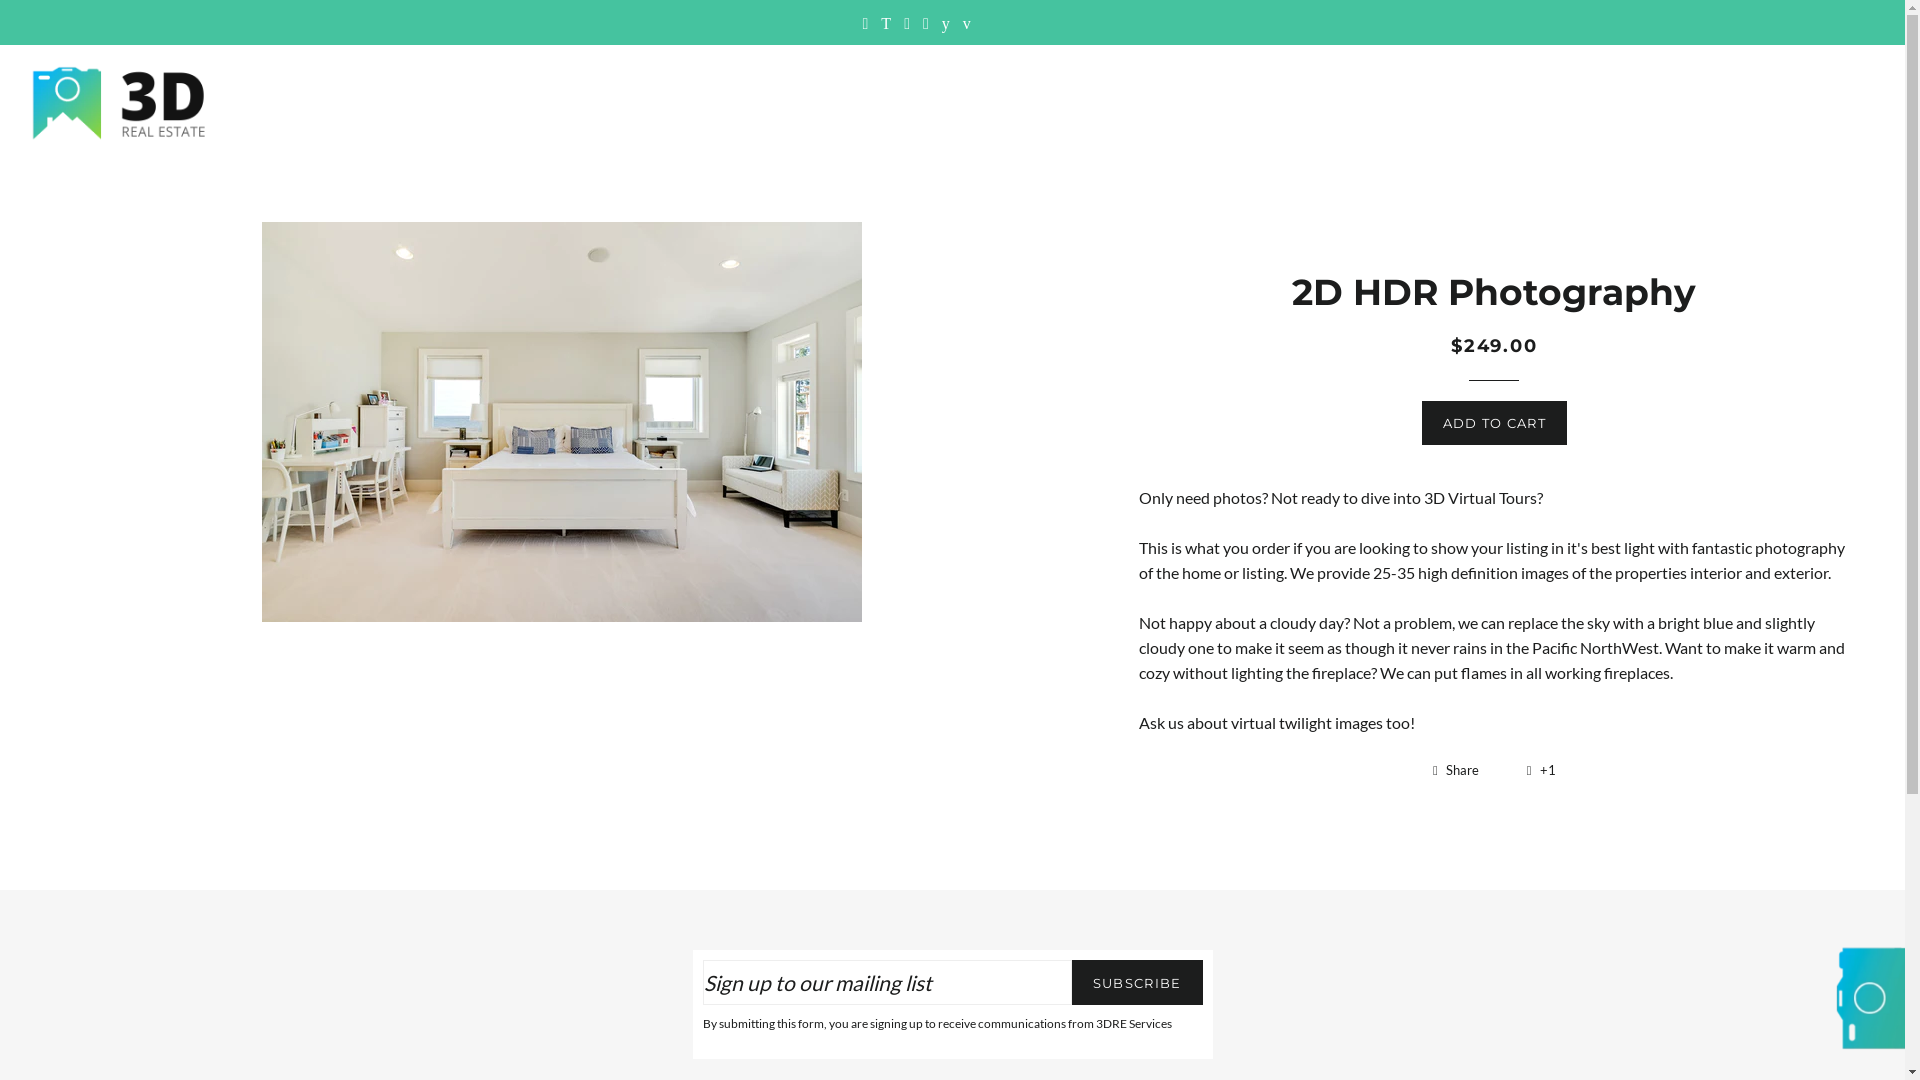 This screenshot has width=1920, height=1080. What do you see at coordinates (865, 22) in the screenshot?
I see `3DRE Services on Facebook` at bounding box center [865, 22].